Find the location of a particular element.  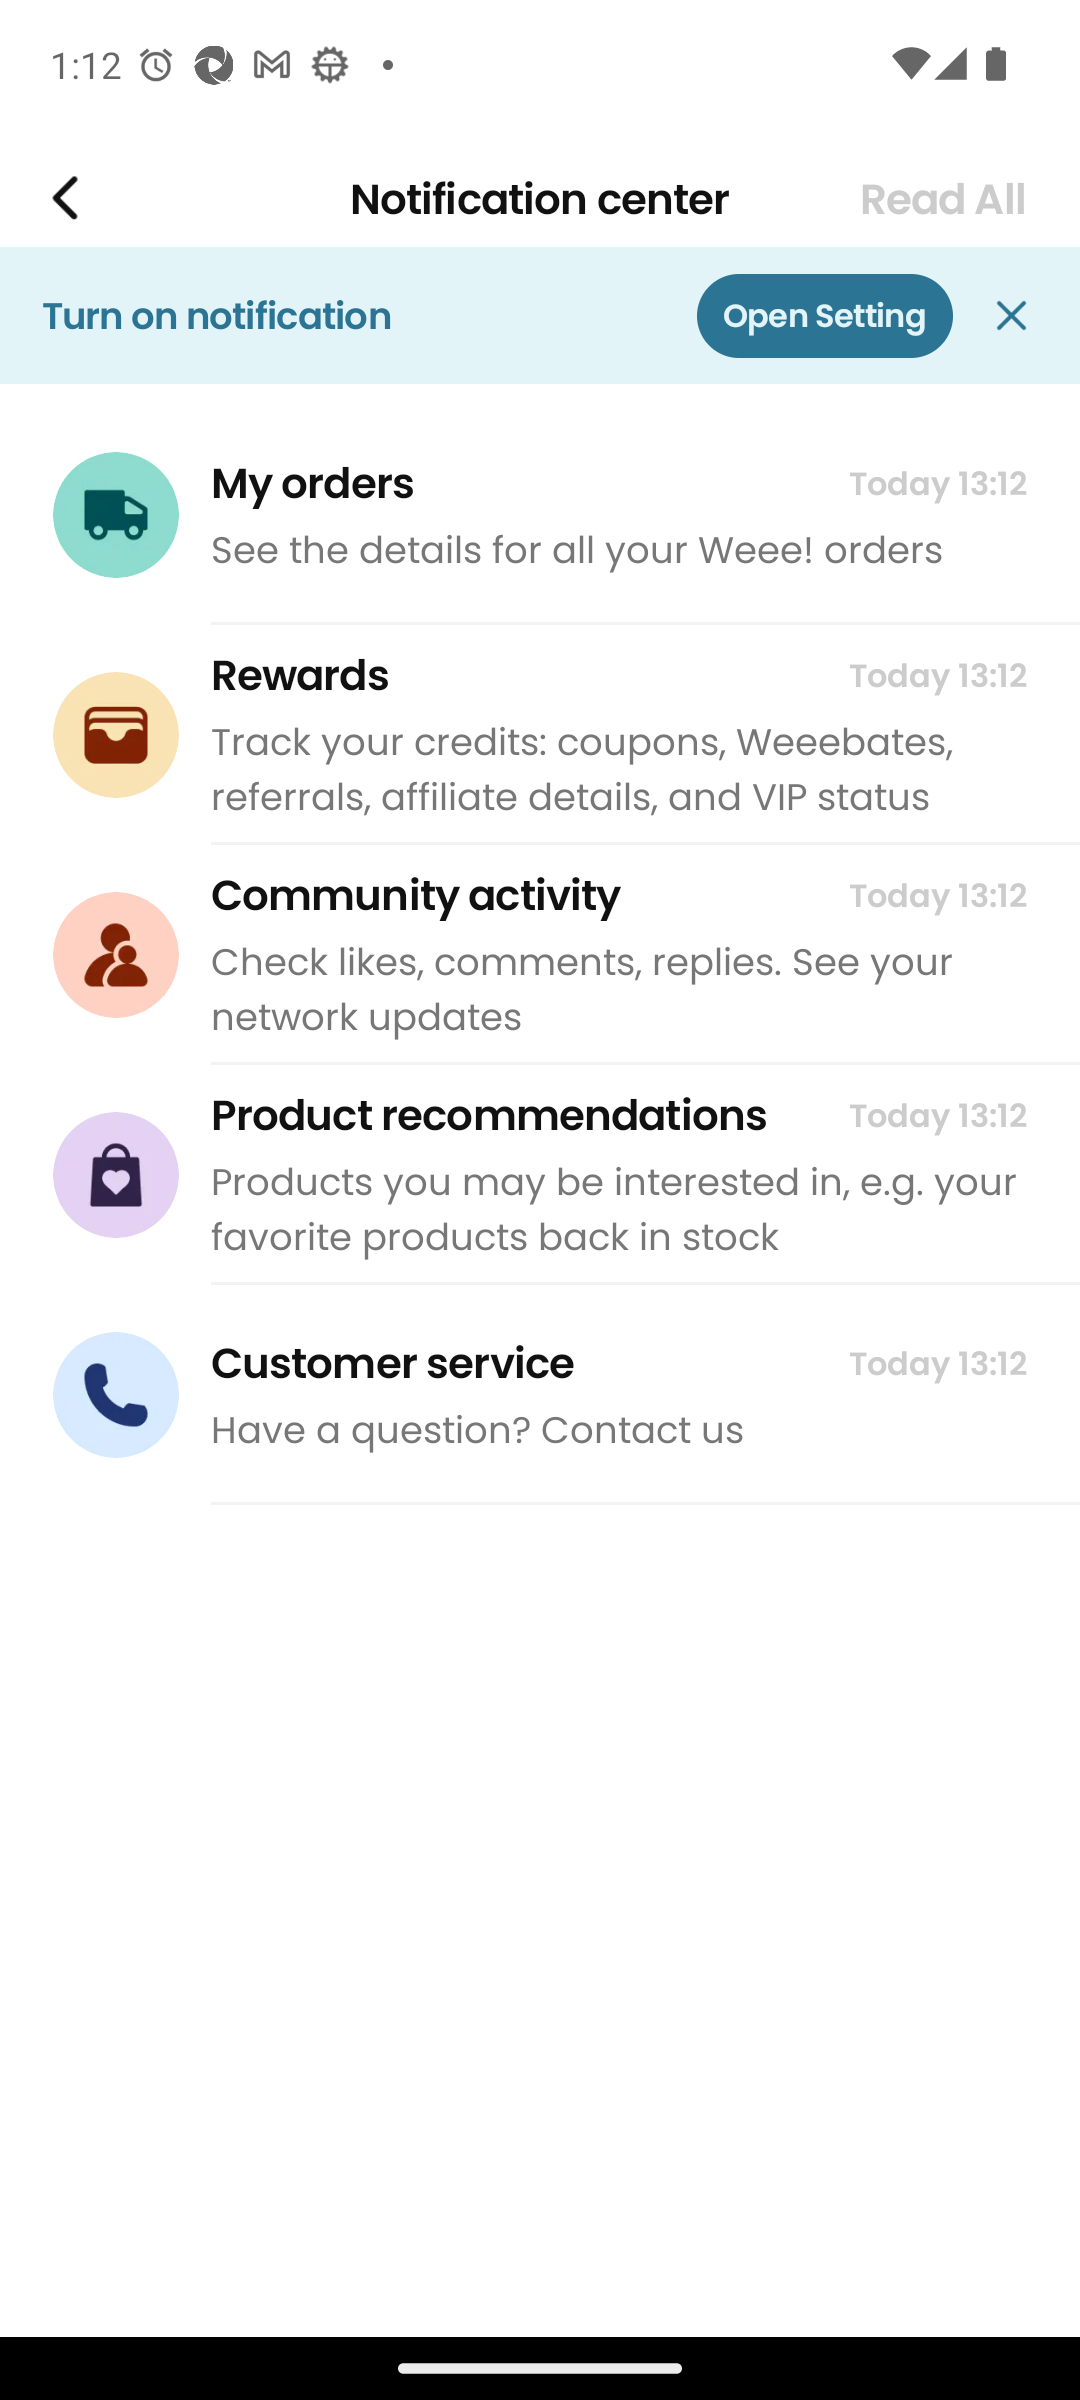

Have a question? Contact us is located at coordinates (618, 1430).